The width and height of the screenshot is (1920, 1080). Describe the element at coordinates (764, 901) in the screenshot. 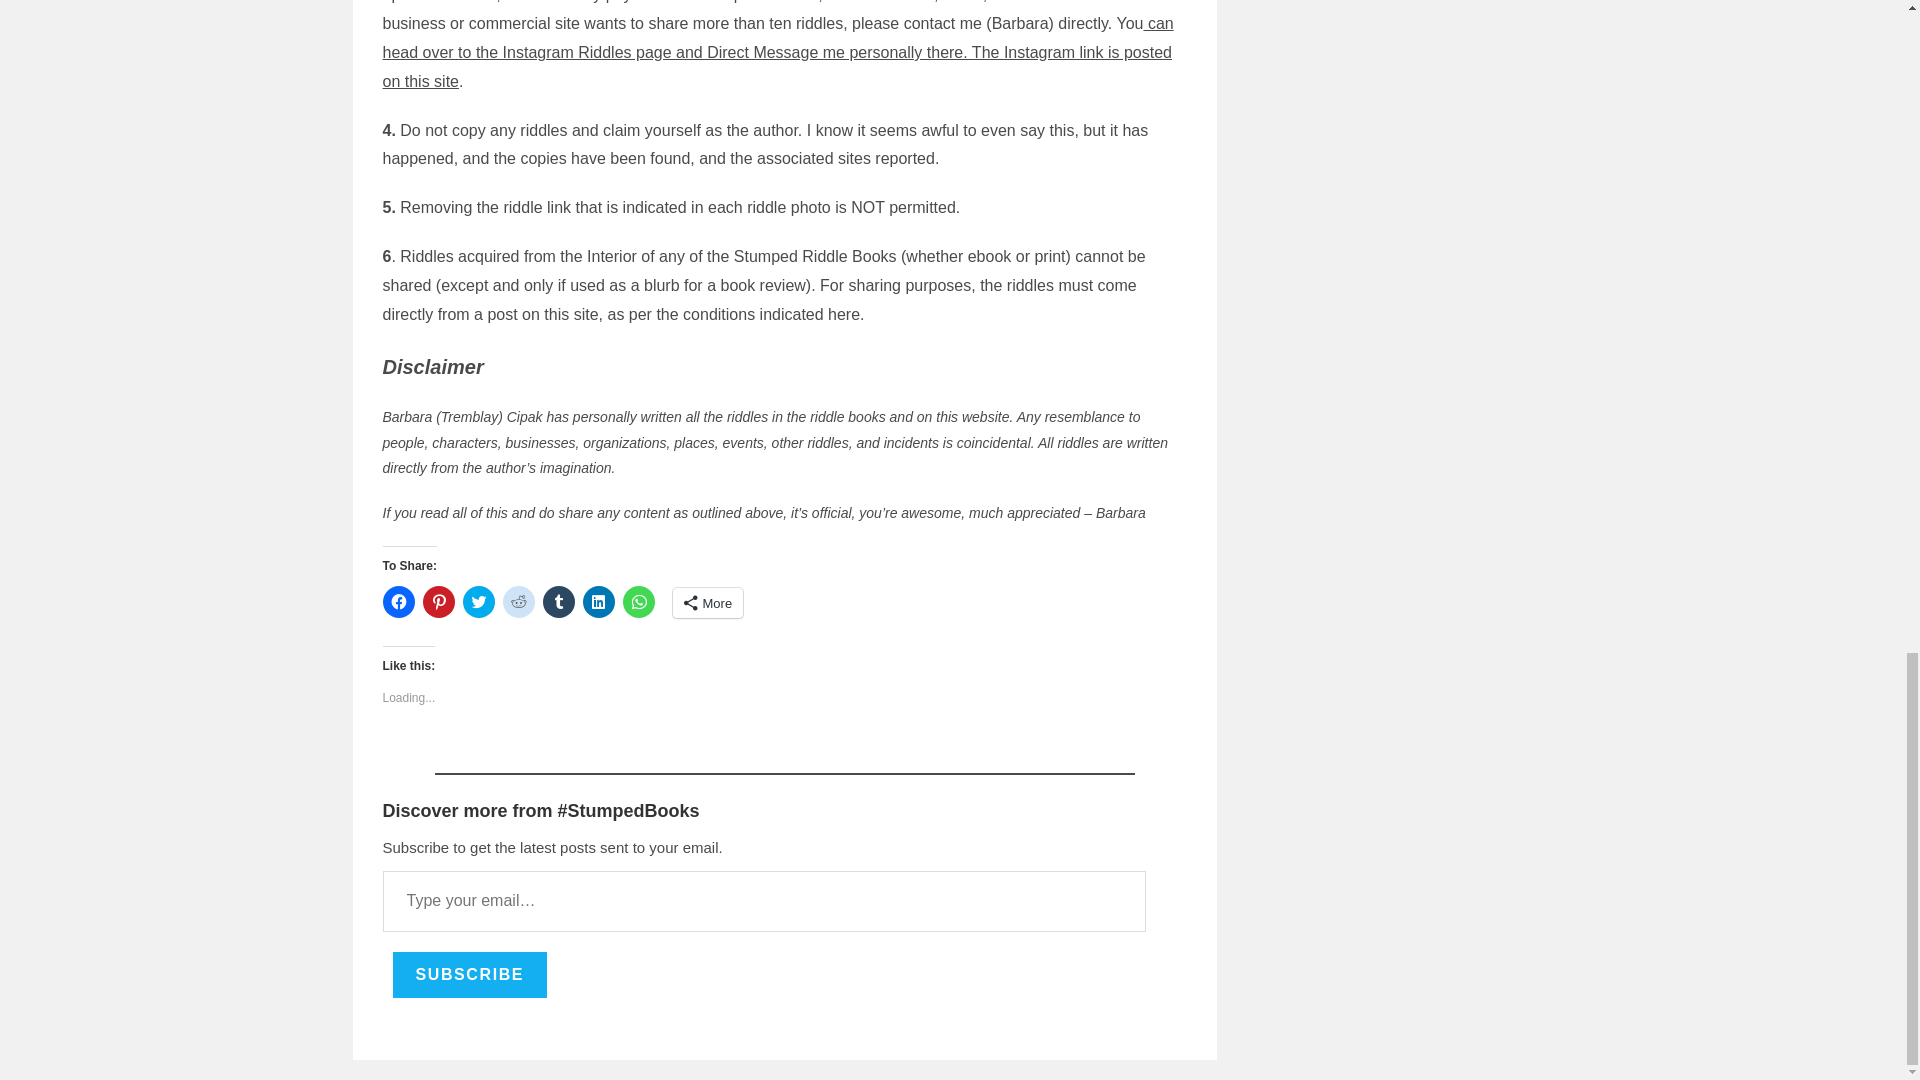

I see `Please fill in this field.` at that location.